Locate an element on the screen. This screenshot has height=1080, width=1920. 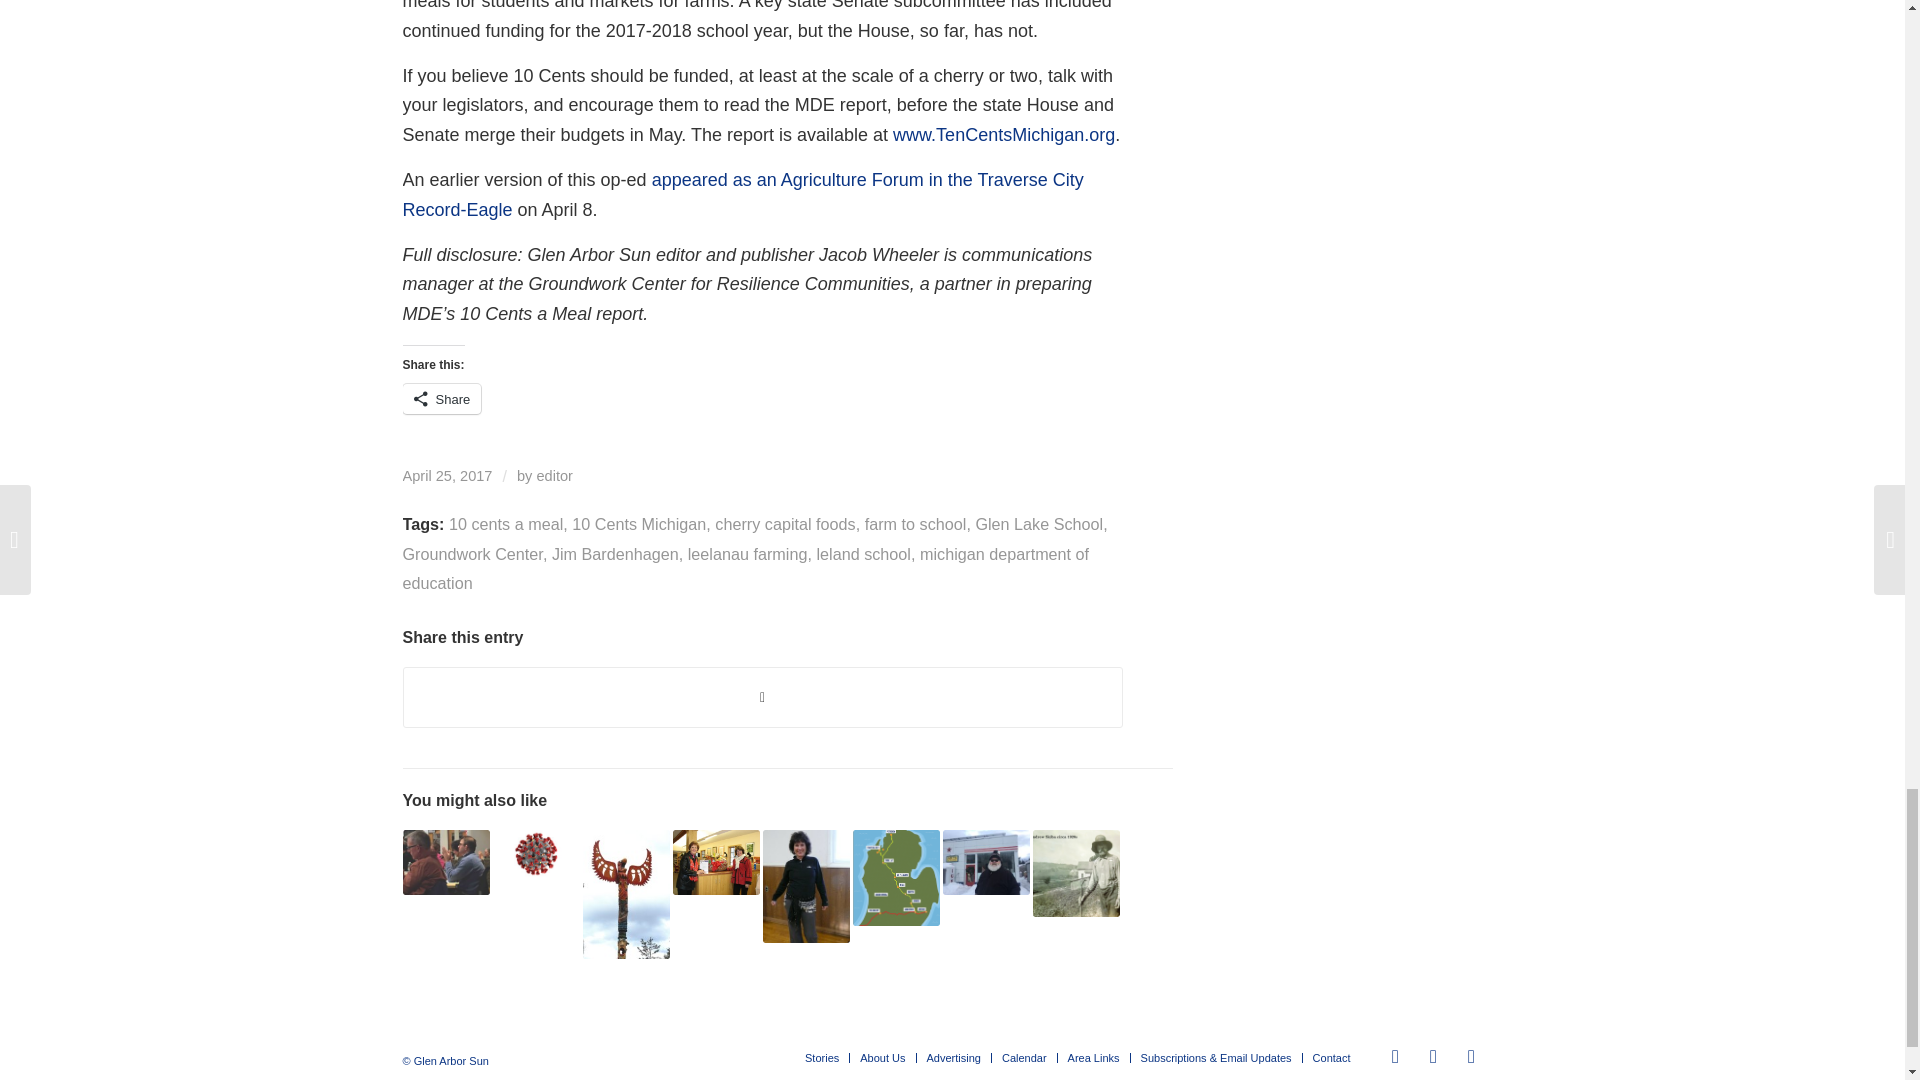
www.TenCentsMichigan.org is located at coordinates (1004, 134).